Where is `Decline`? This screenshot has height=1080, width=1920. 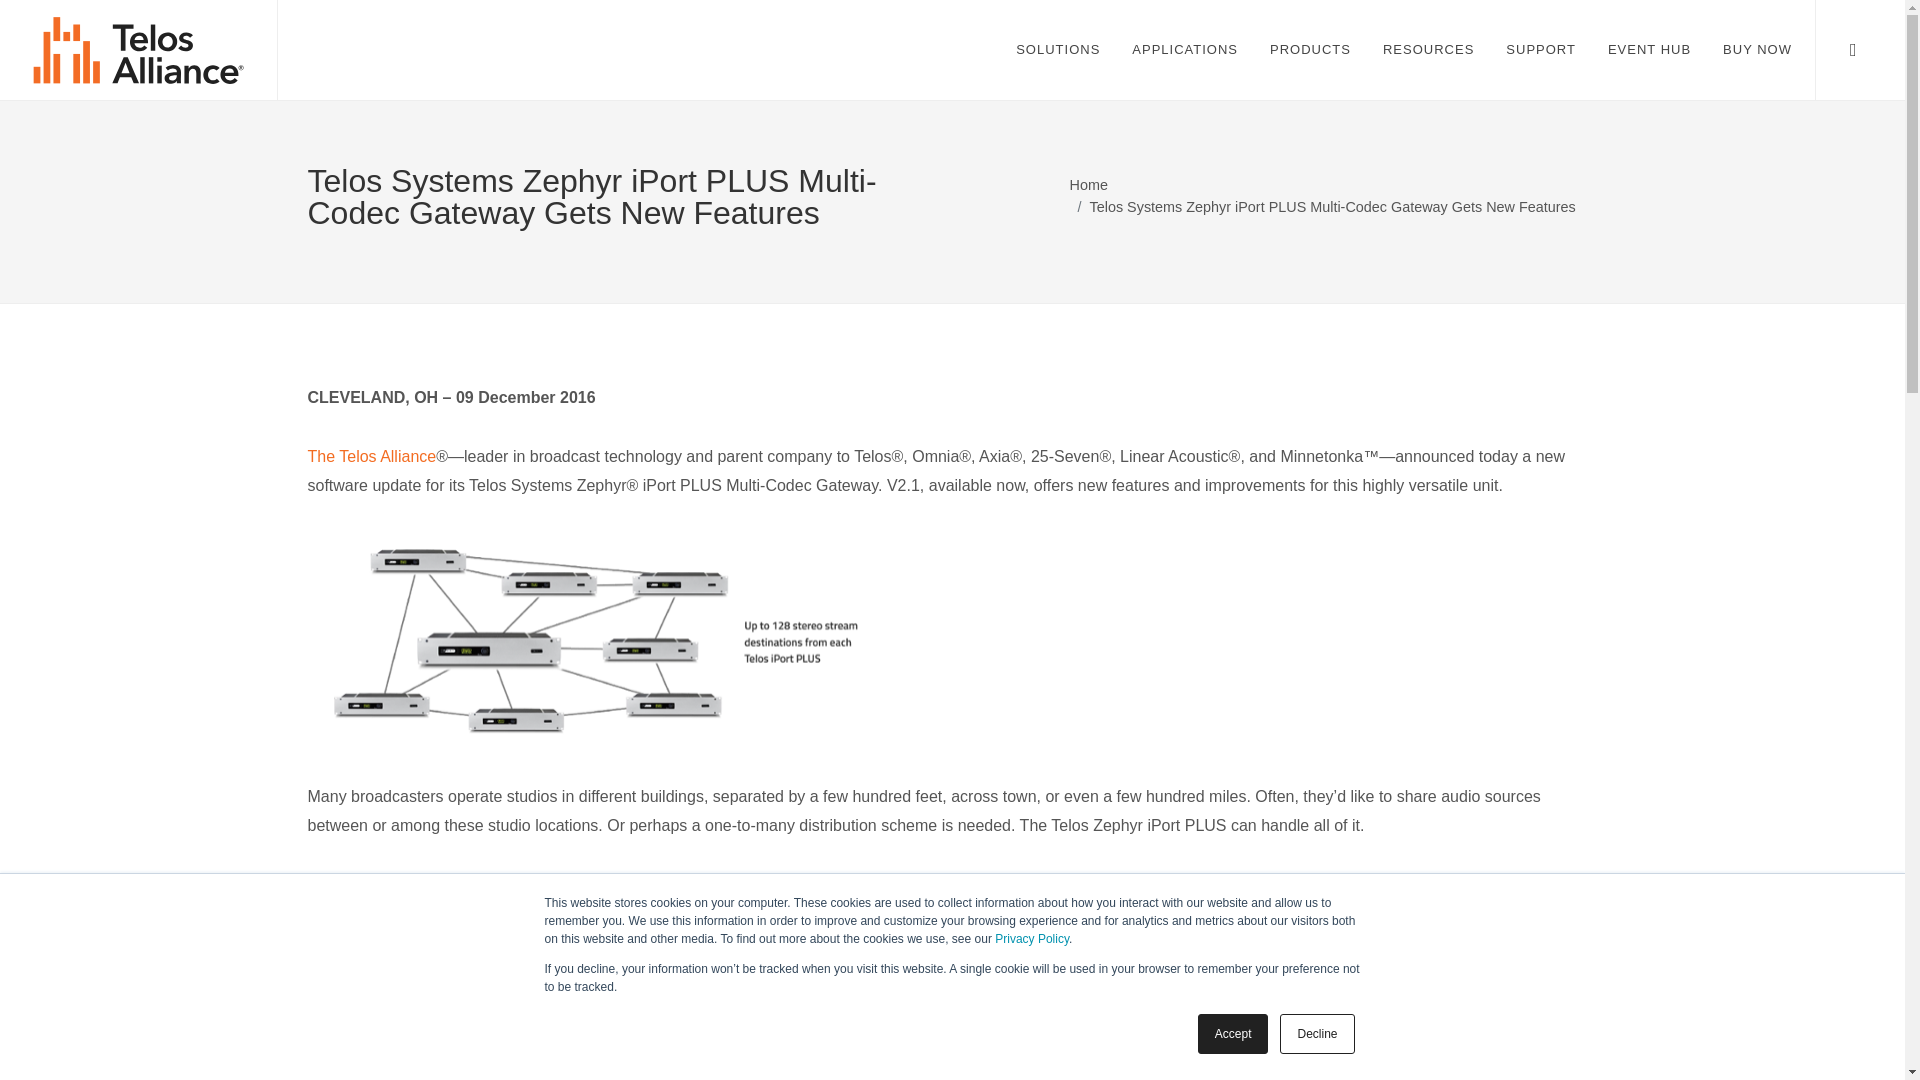
Decline is located at coordinates (1316, 1034).